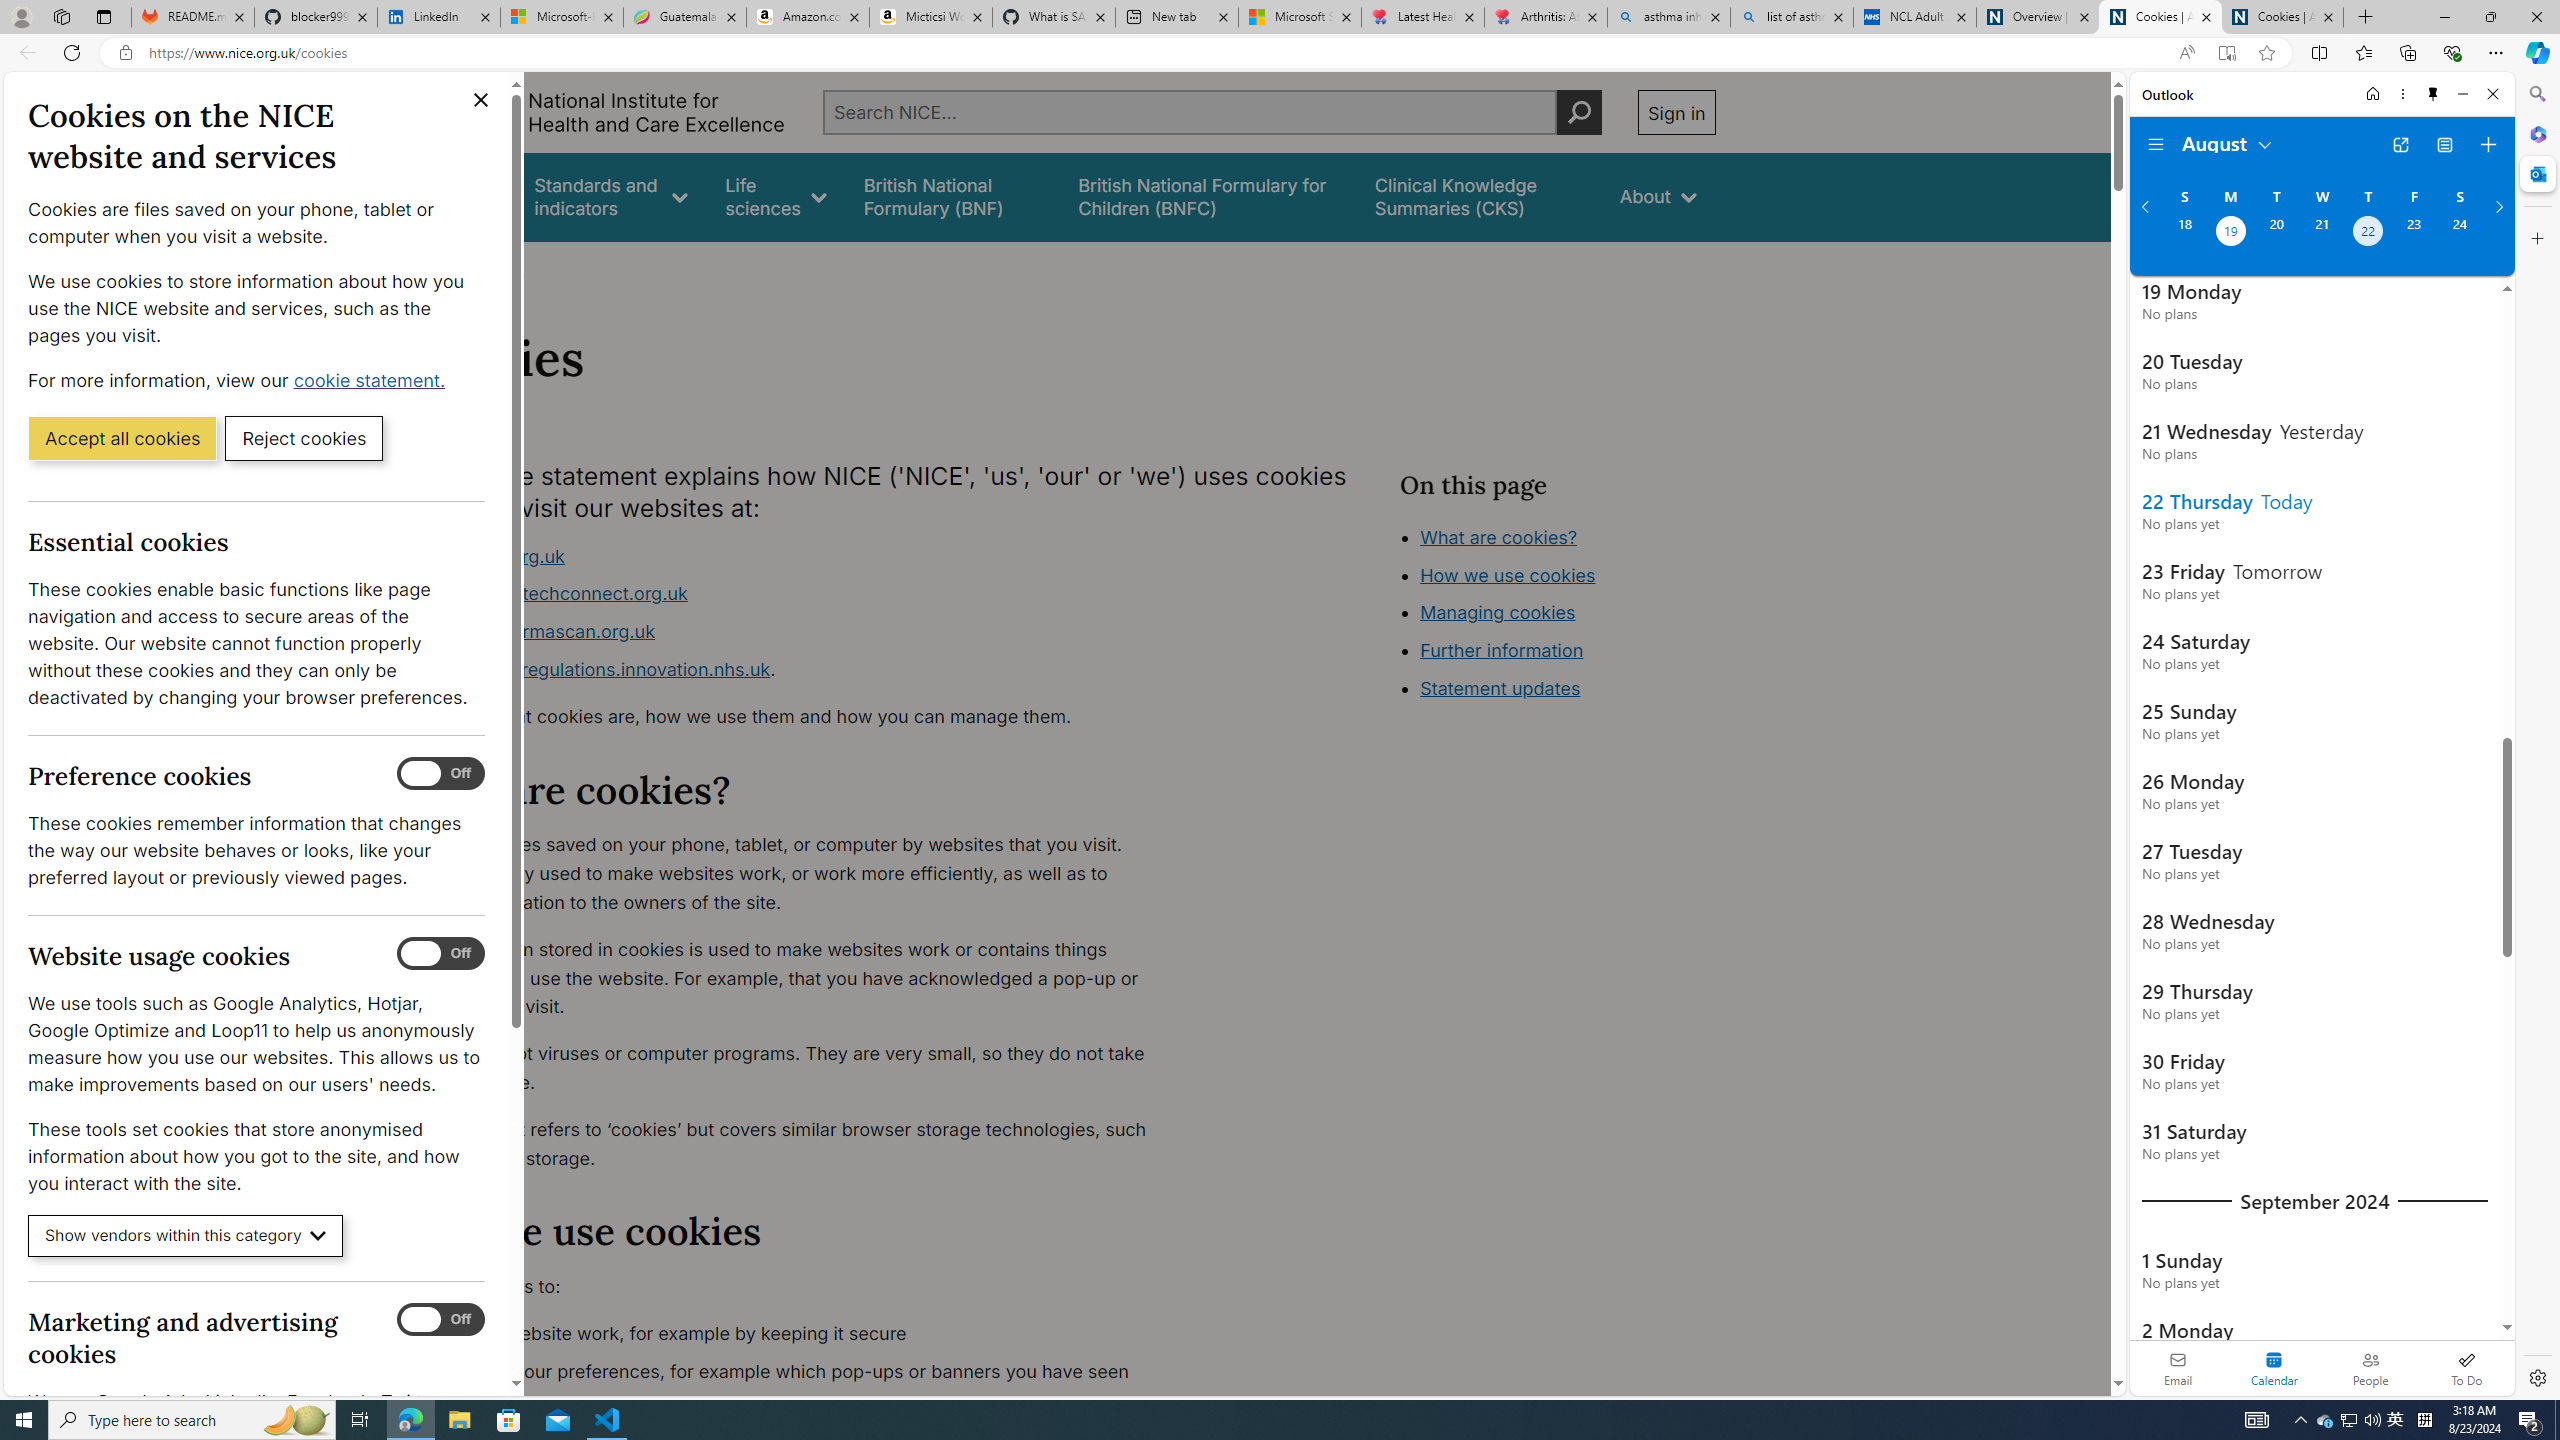 Image resolution: width=2560 pixels, height=1440 pixels. Describe the element at coordinates (2370, 1368) in the screenshot. I see `People` at that location.